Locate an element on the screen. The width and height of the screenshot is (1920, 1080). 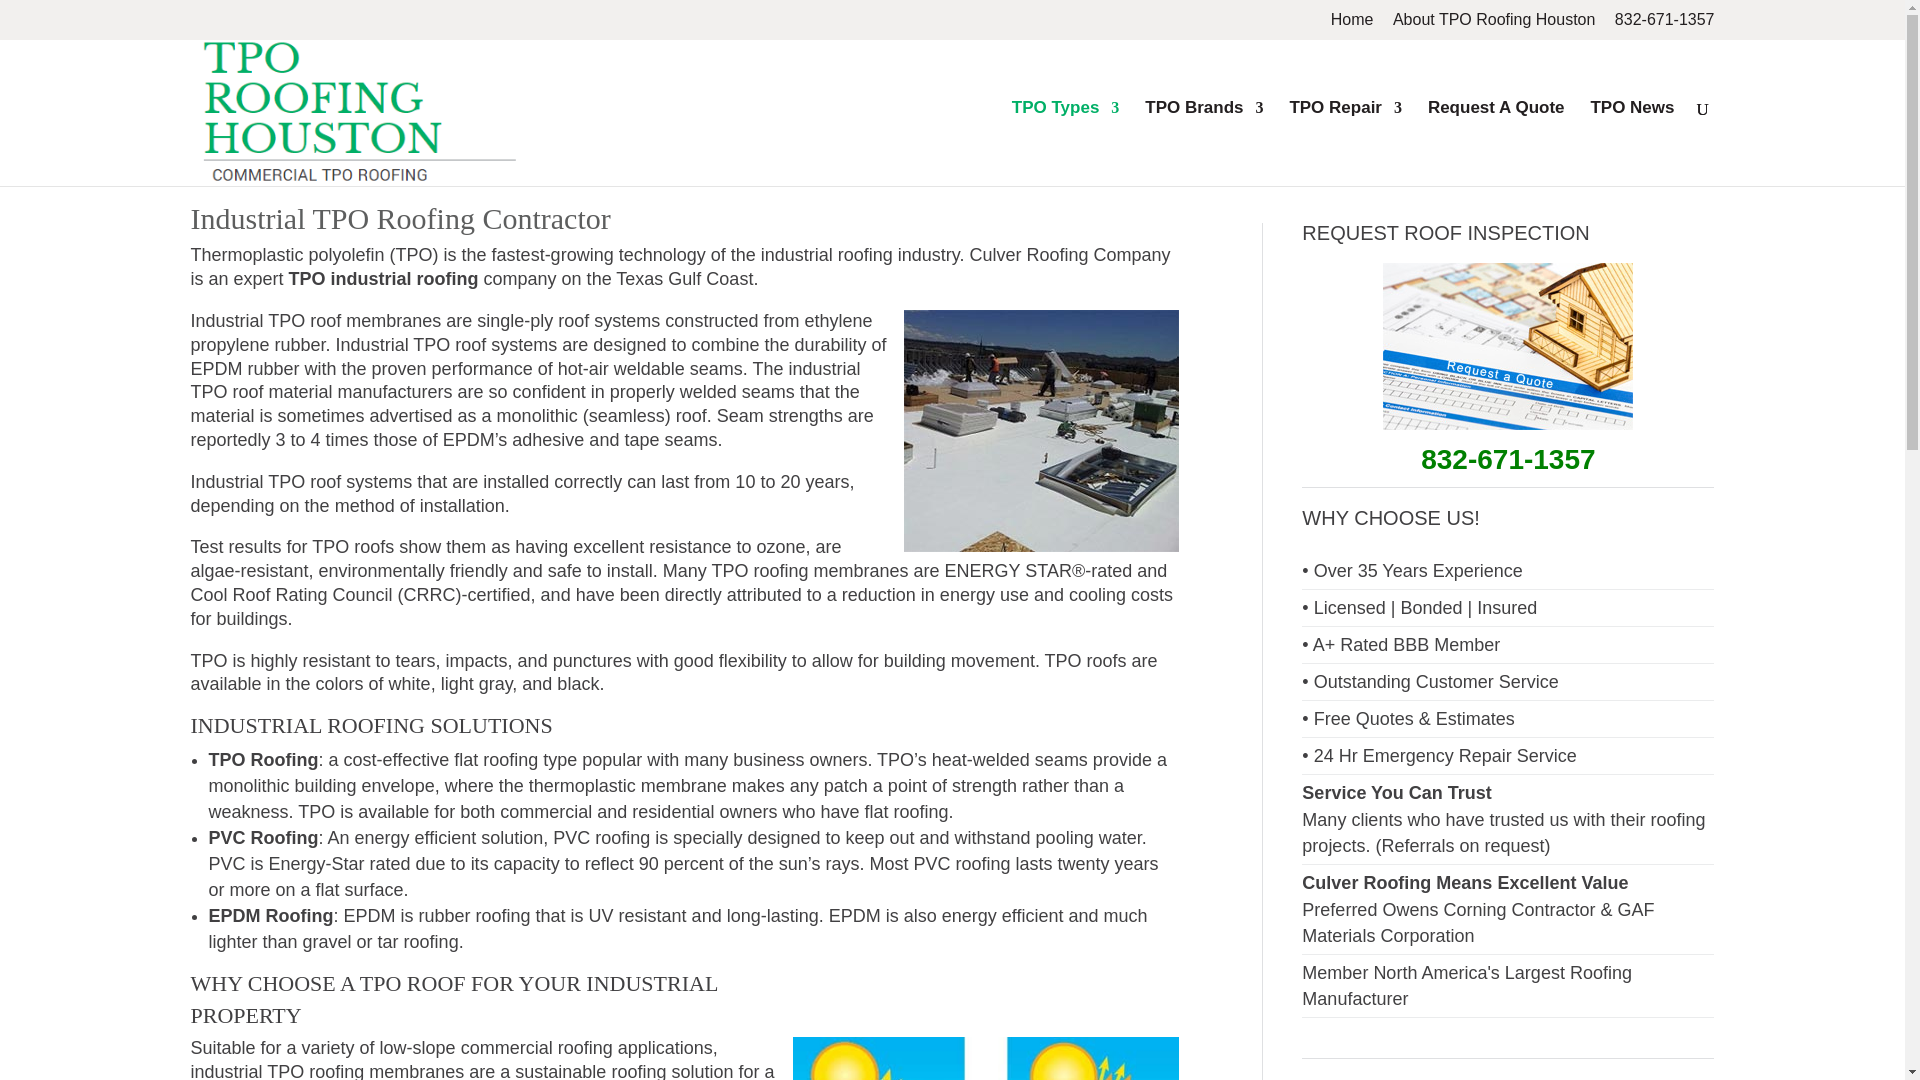
TPO Types is located at coordinates (1065, 143).